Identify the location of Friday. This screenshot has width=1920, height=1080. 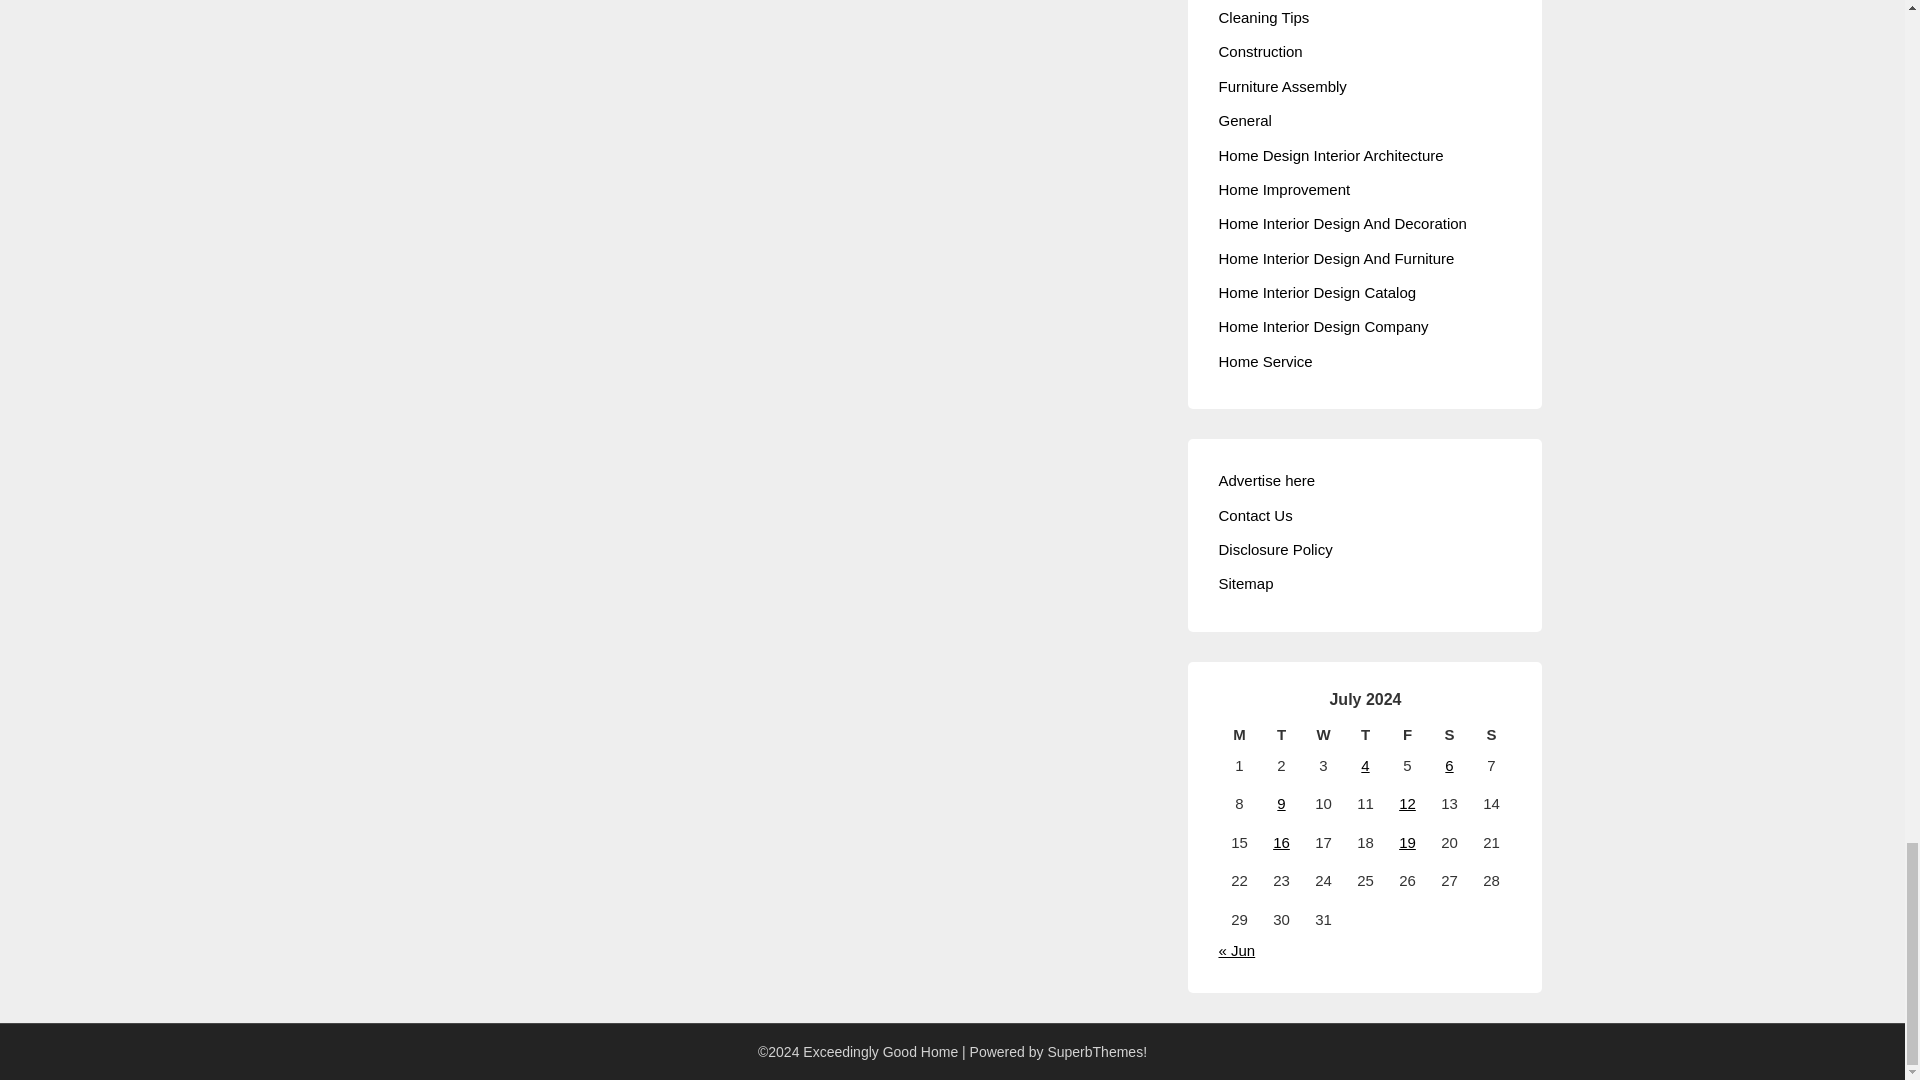
(1407, 734).